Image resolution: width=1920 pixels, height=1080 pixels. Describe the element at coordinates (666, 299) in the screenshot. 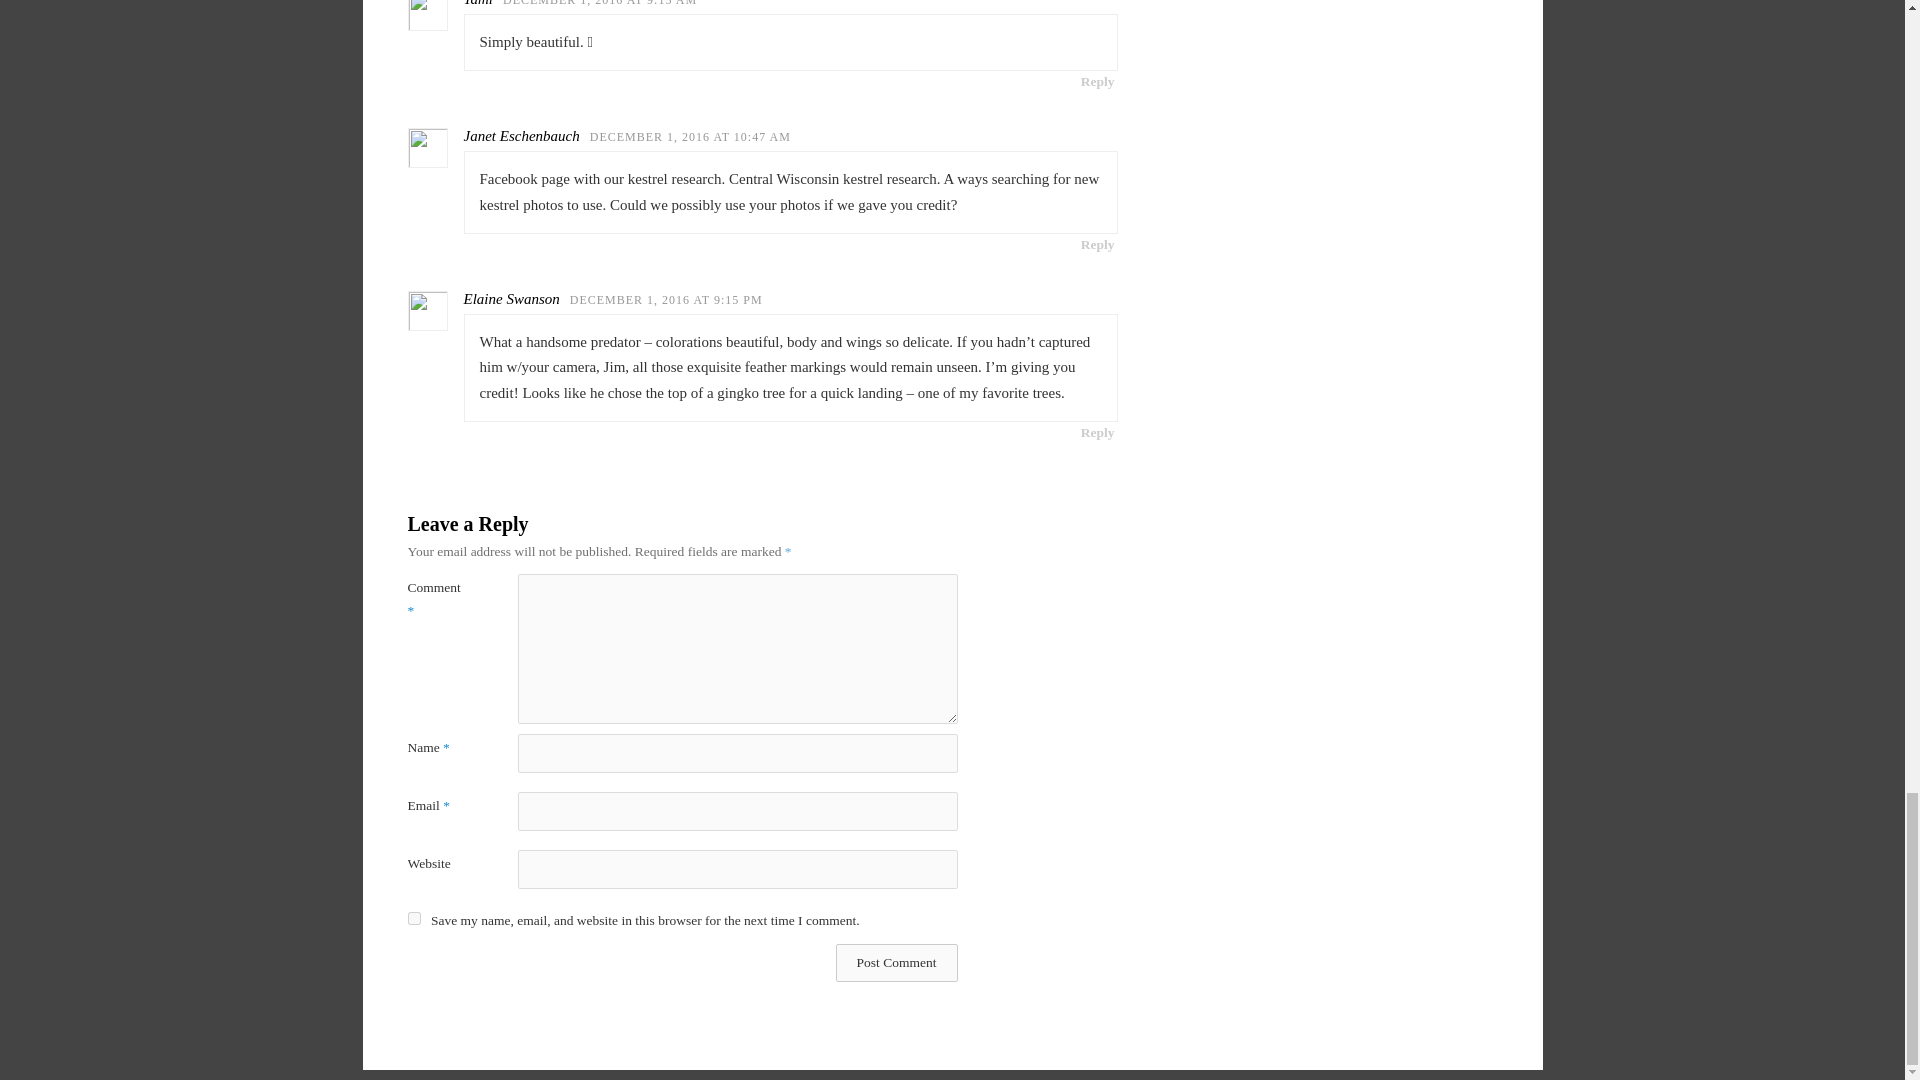

I see `DECEMBER 1, 2016 AT 9:15 PM` at that location.